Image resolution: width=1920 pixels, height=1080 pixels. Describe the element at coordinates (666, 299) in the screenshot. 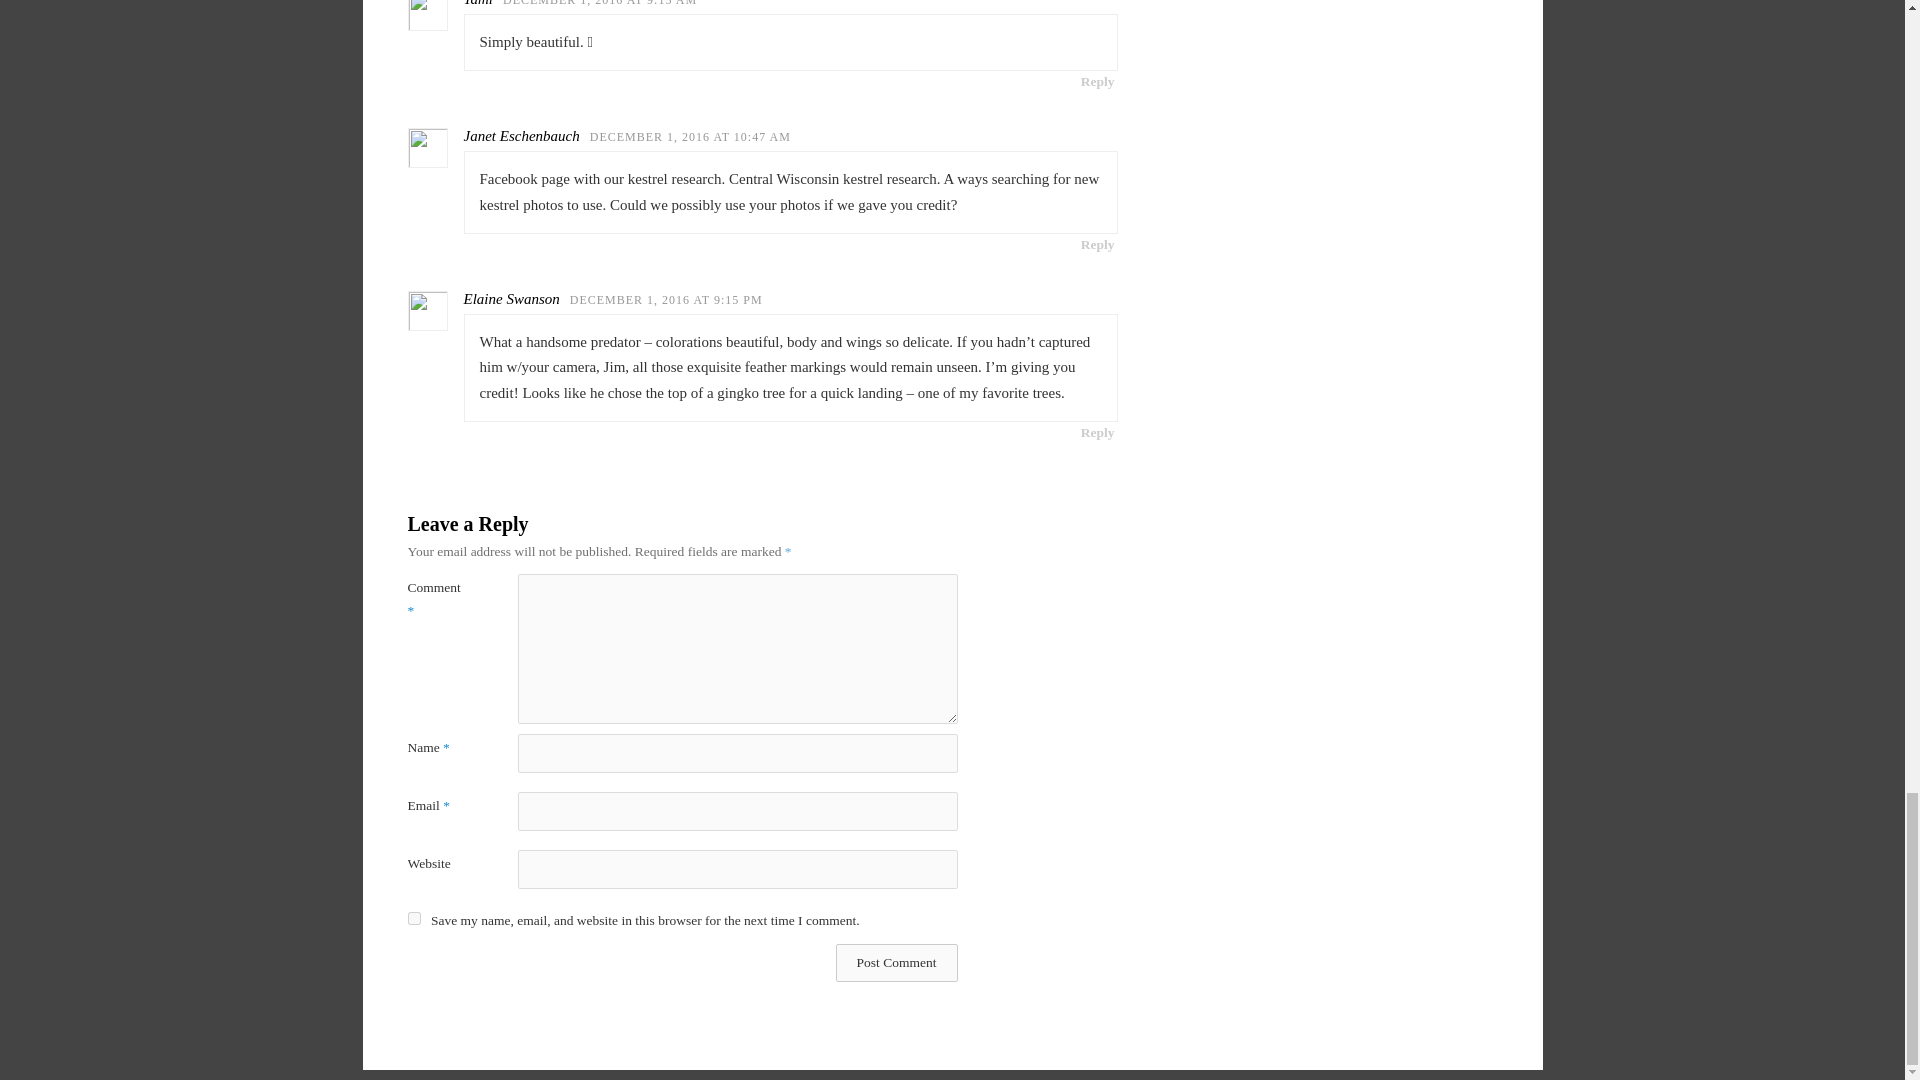

I see `DECEMBER 1, 2016 AT 9:15 PM` at that location.